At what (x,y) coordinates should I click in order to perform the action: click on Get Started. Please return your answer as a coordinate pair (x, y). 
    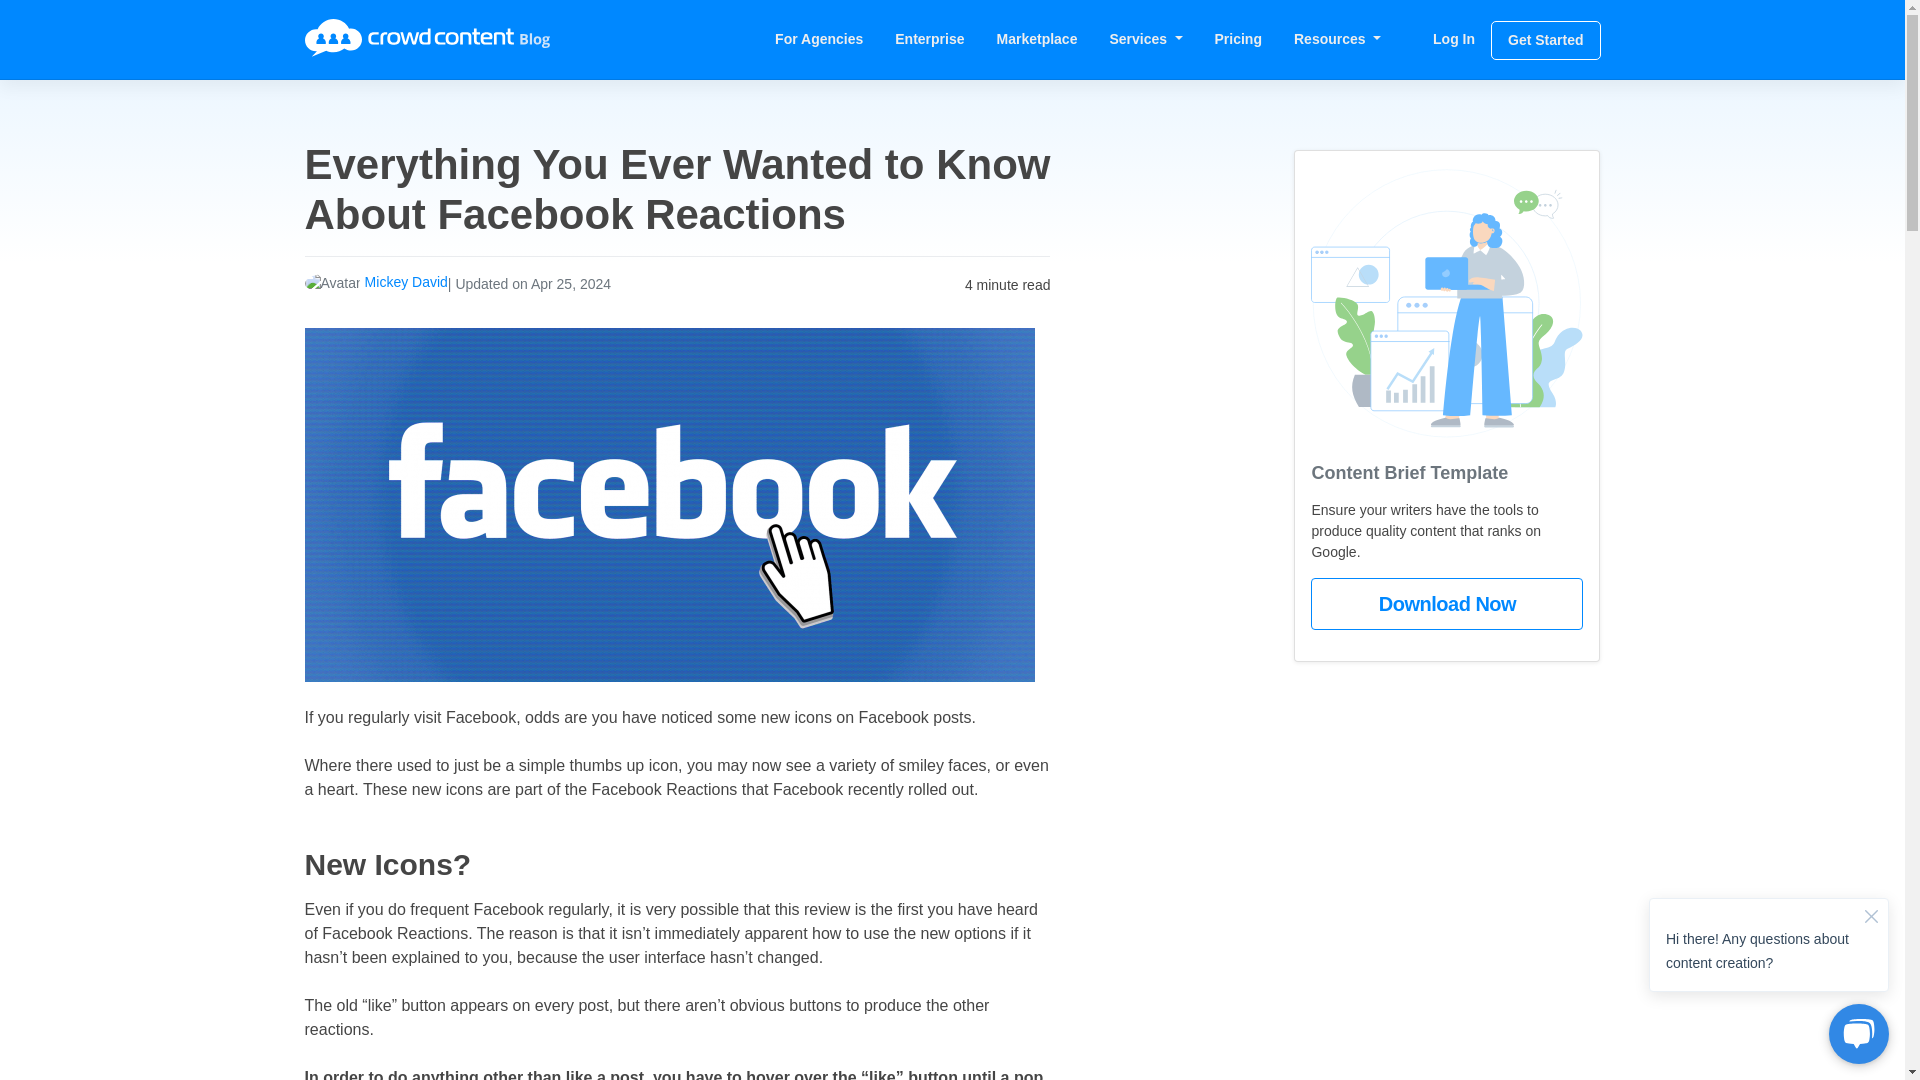
    Looking at the image, I should click on (1545, 40).